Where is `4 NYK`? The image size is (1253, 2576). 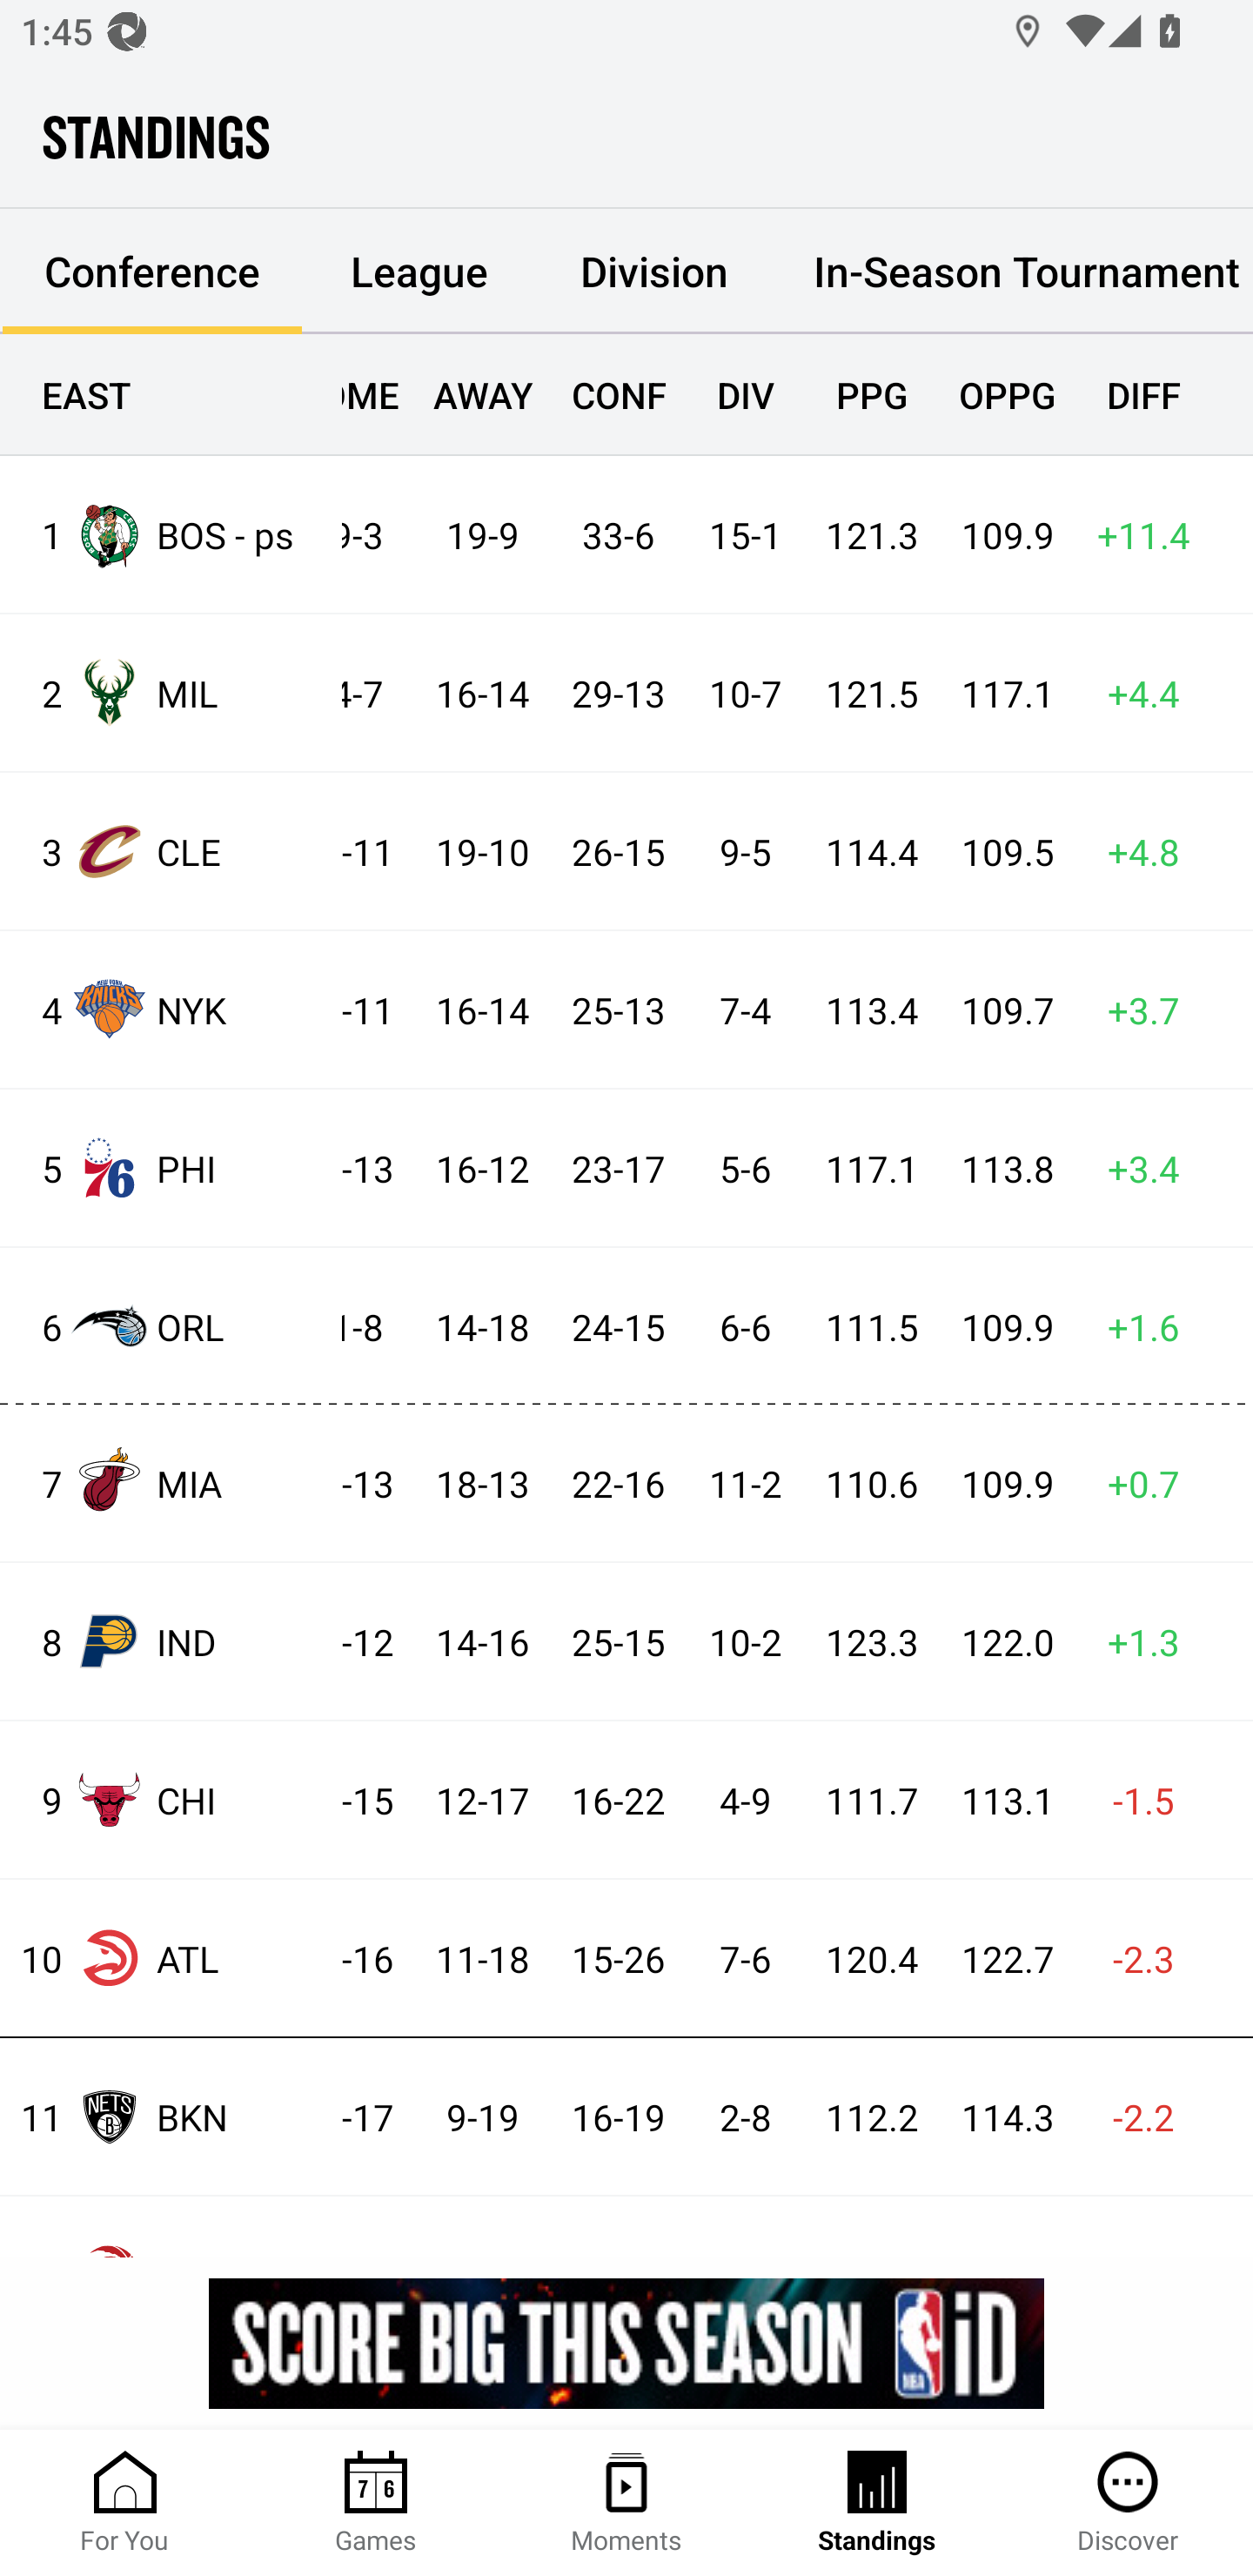
4 NYK is located at coordinates (171, 1008).